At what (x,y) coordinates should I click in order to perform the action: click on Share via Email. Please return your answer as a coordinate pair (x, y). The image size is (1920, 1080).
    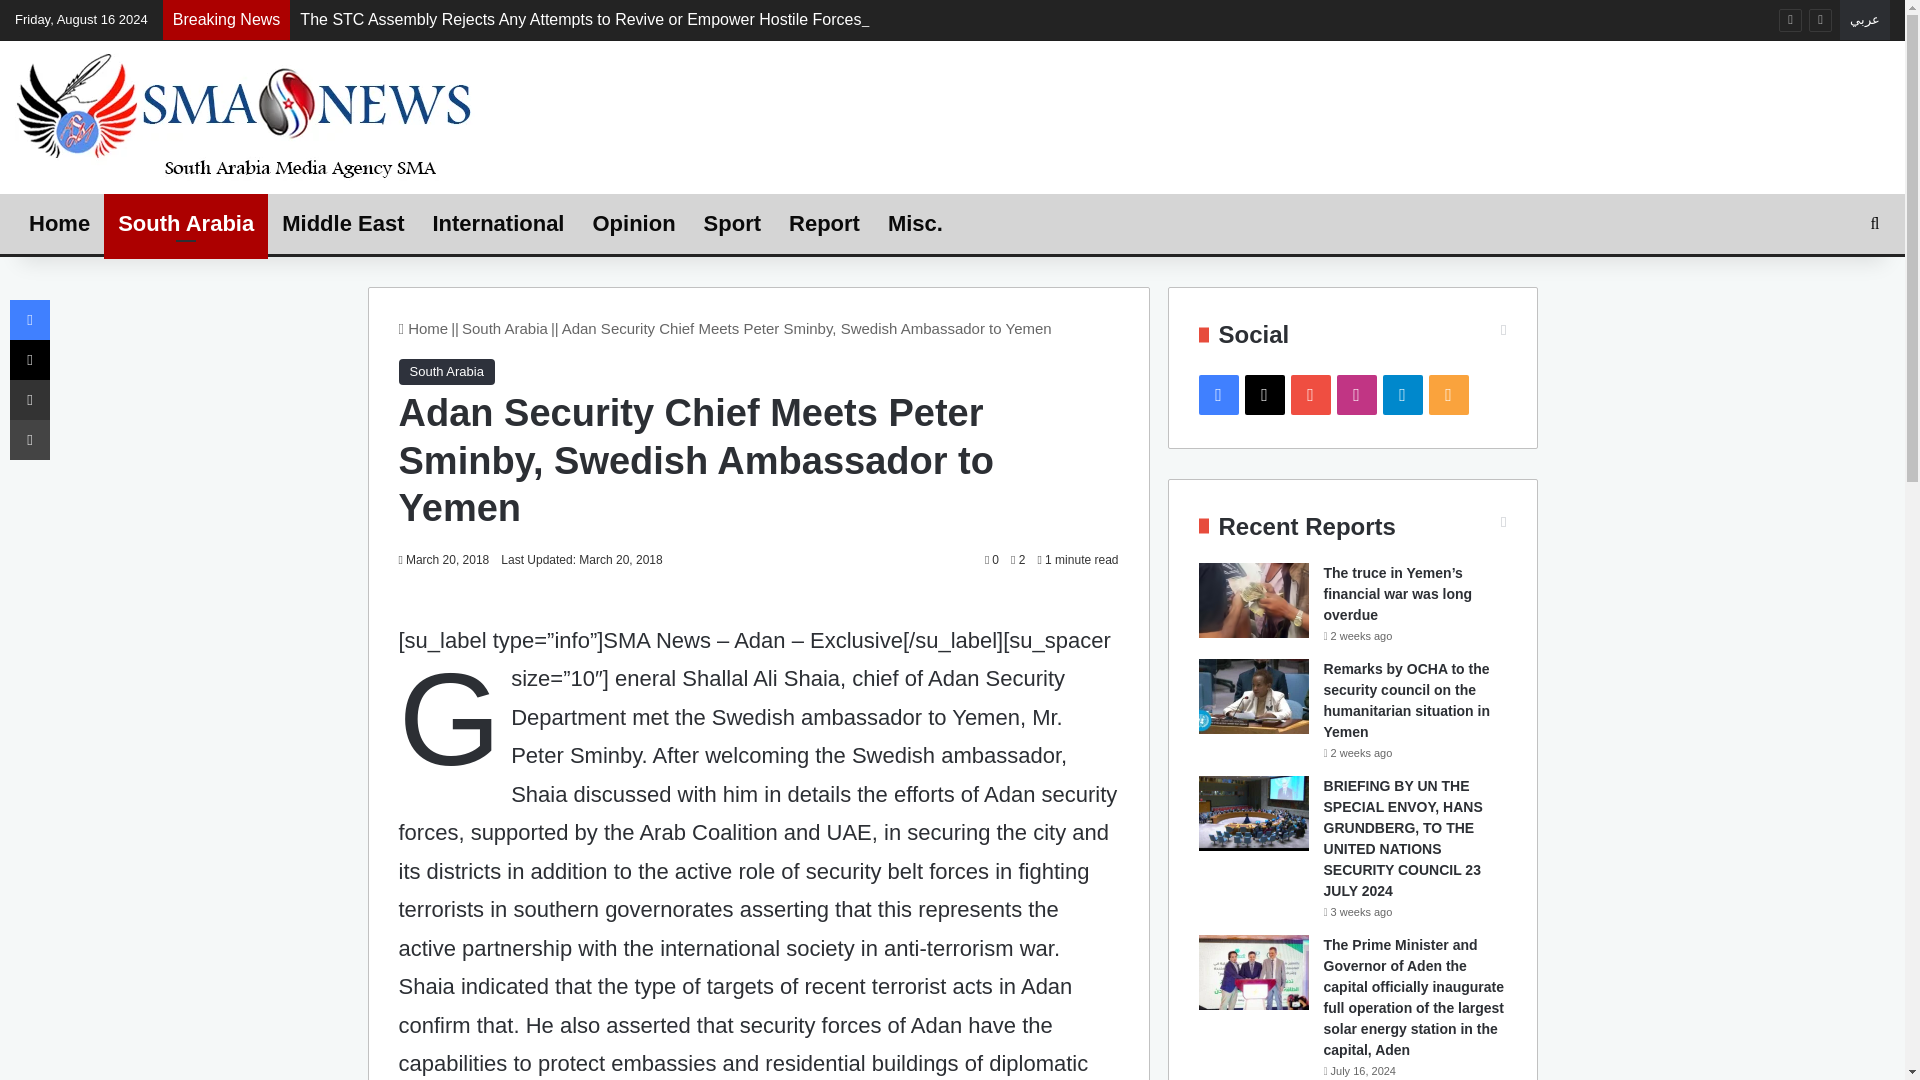
    Looking at the image, I should click on (29, 400).